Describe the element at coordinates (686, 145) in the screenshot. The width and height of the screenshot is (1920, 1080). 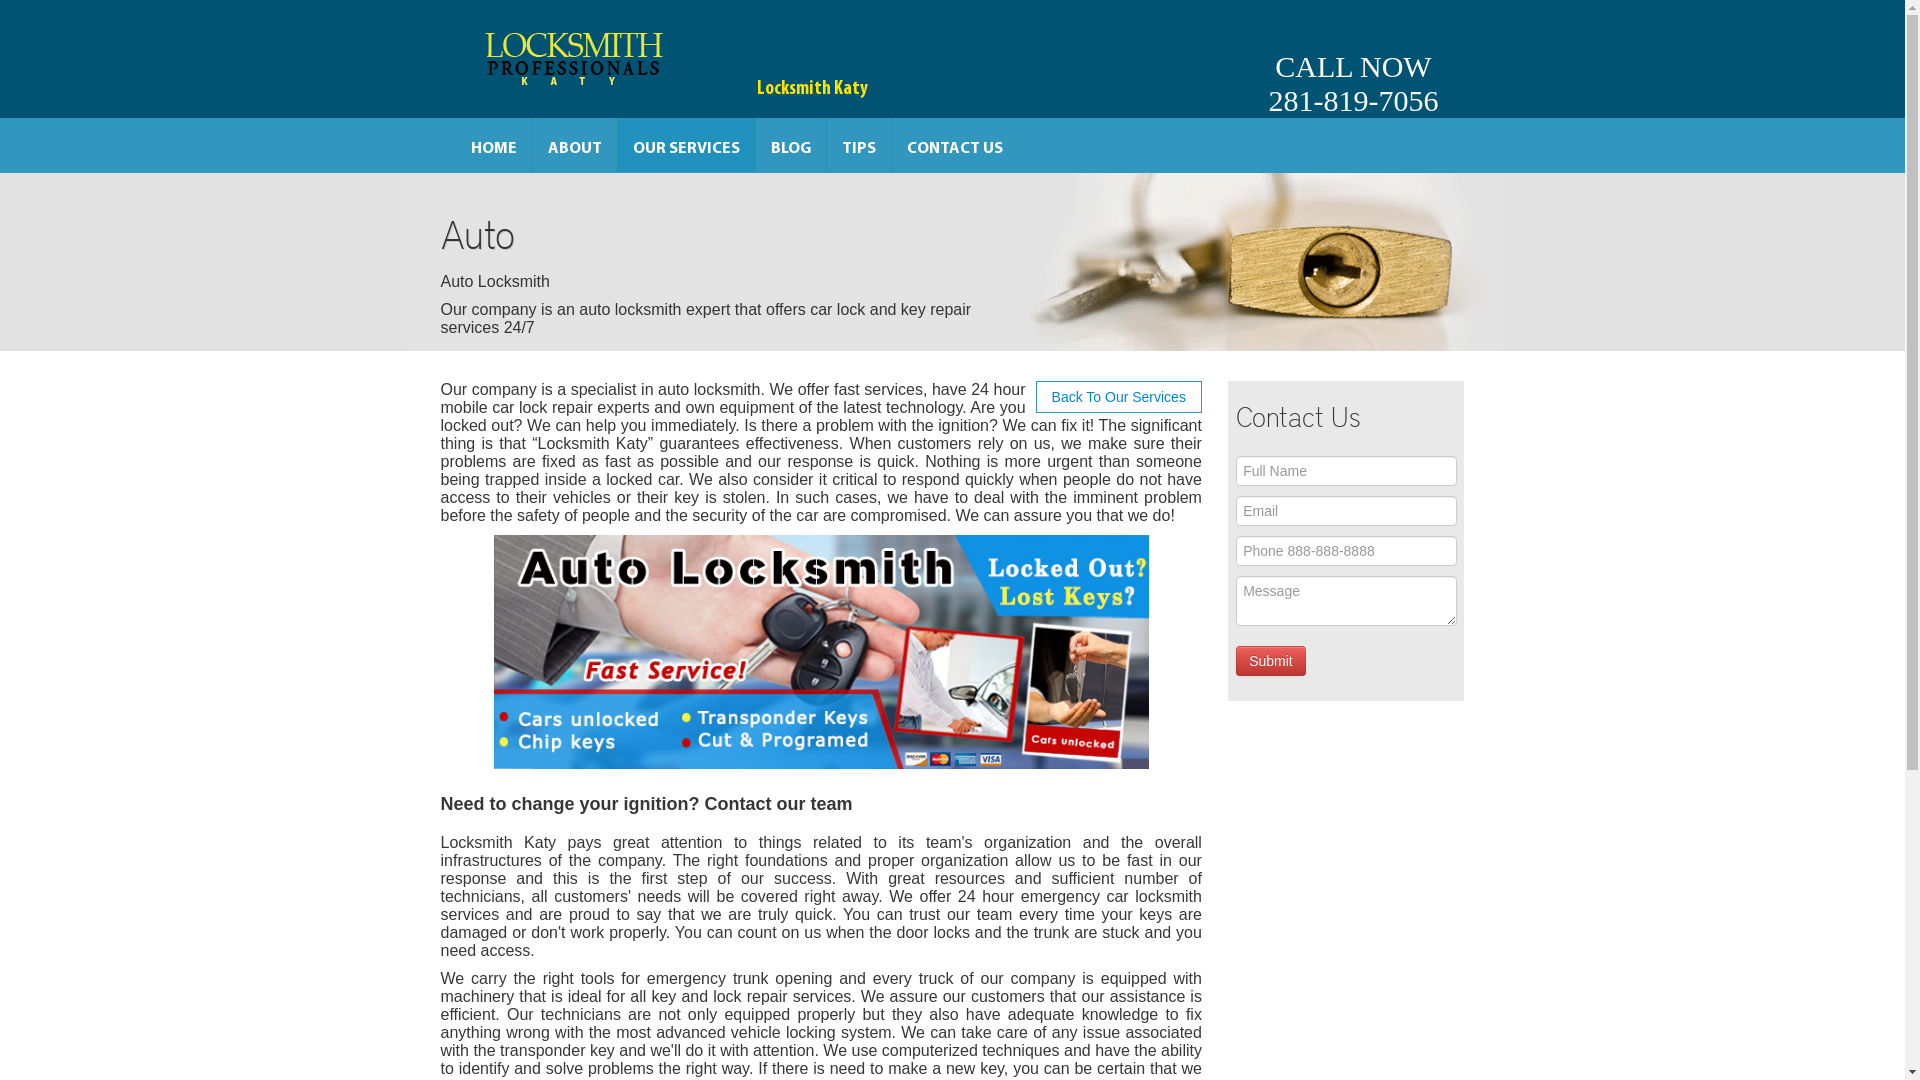
I see `OUR SERVICES` at that location.